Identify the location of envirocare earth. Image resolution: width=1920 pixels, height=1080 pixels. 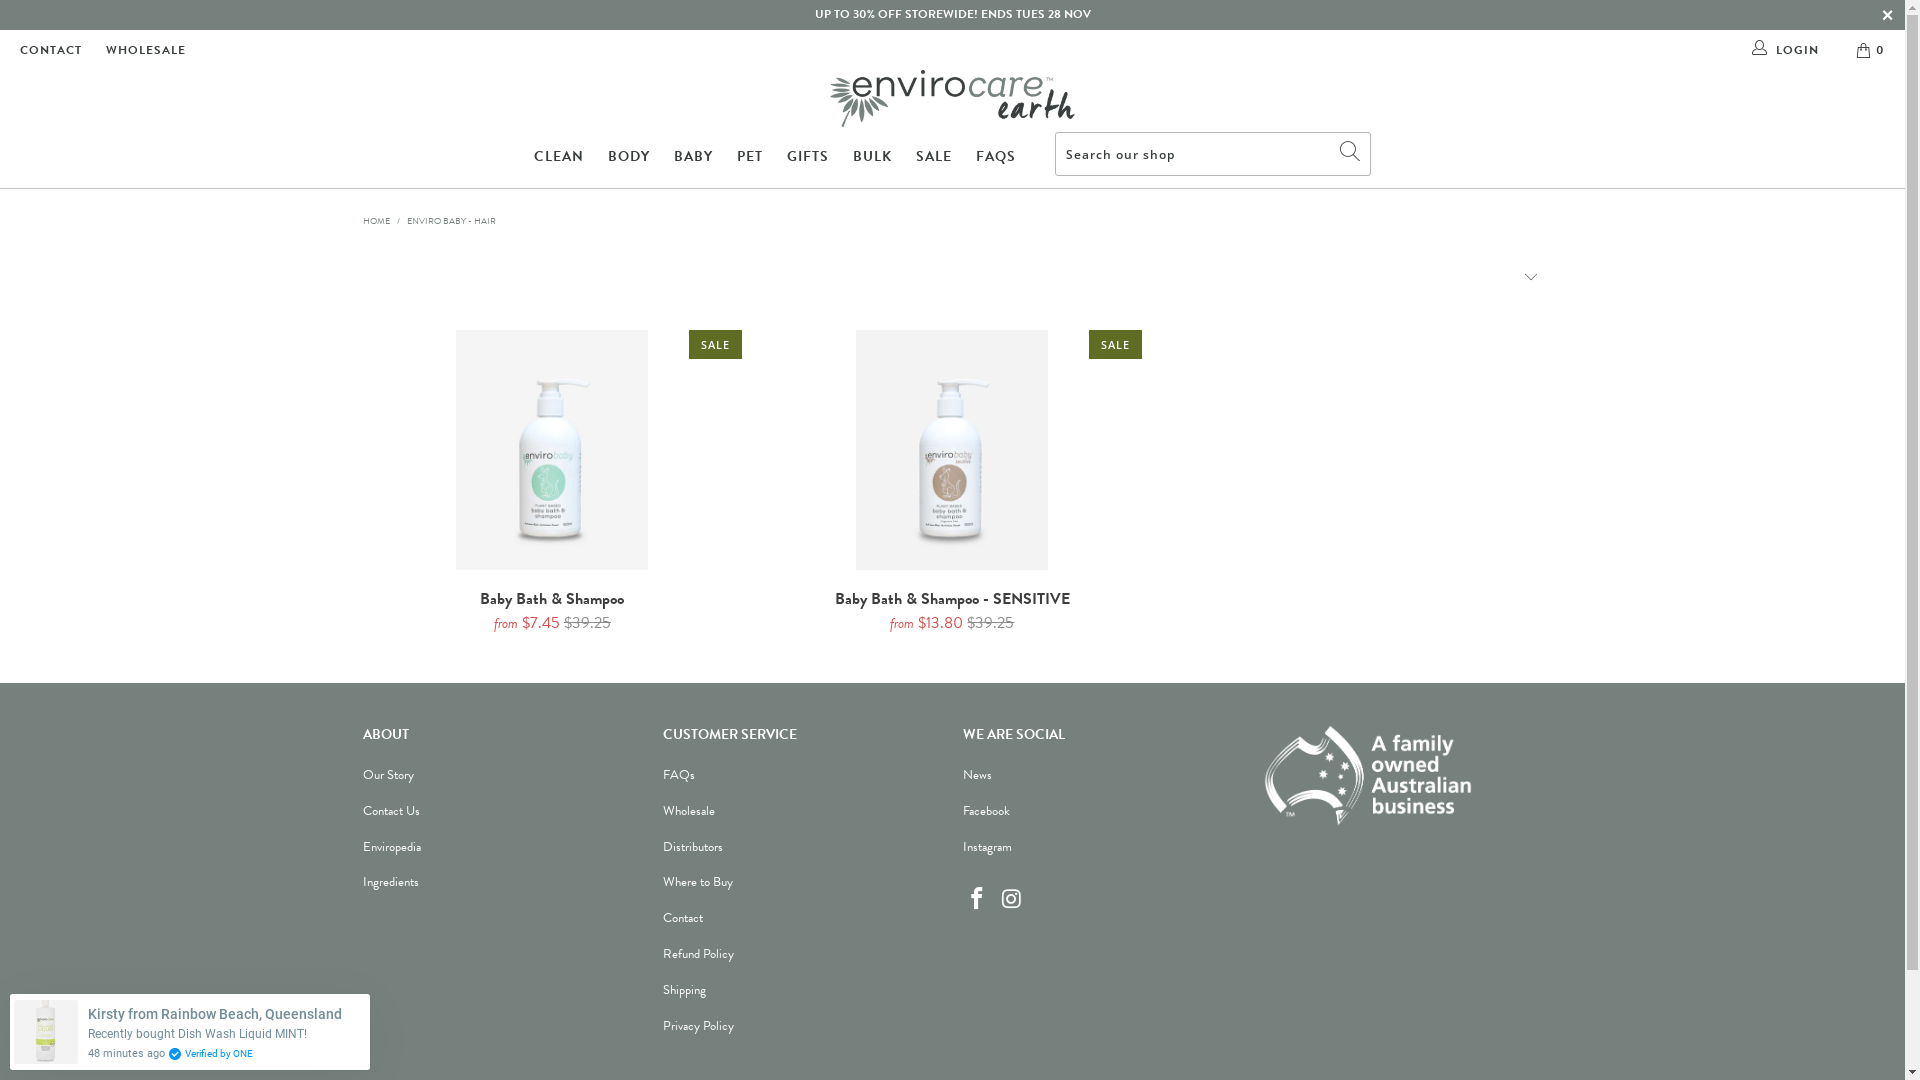
(952, 98).